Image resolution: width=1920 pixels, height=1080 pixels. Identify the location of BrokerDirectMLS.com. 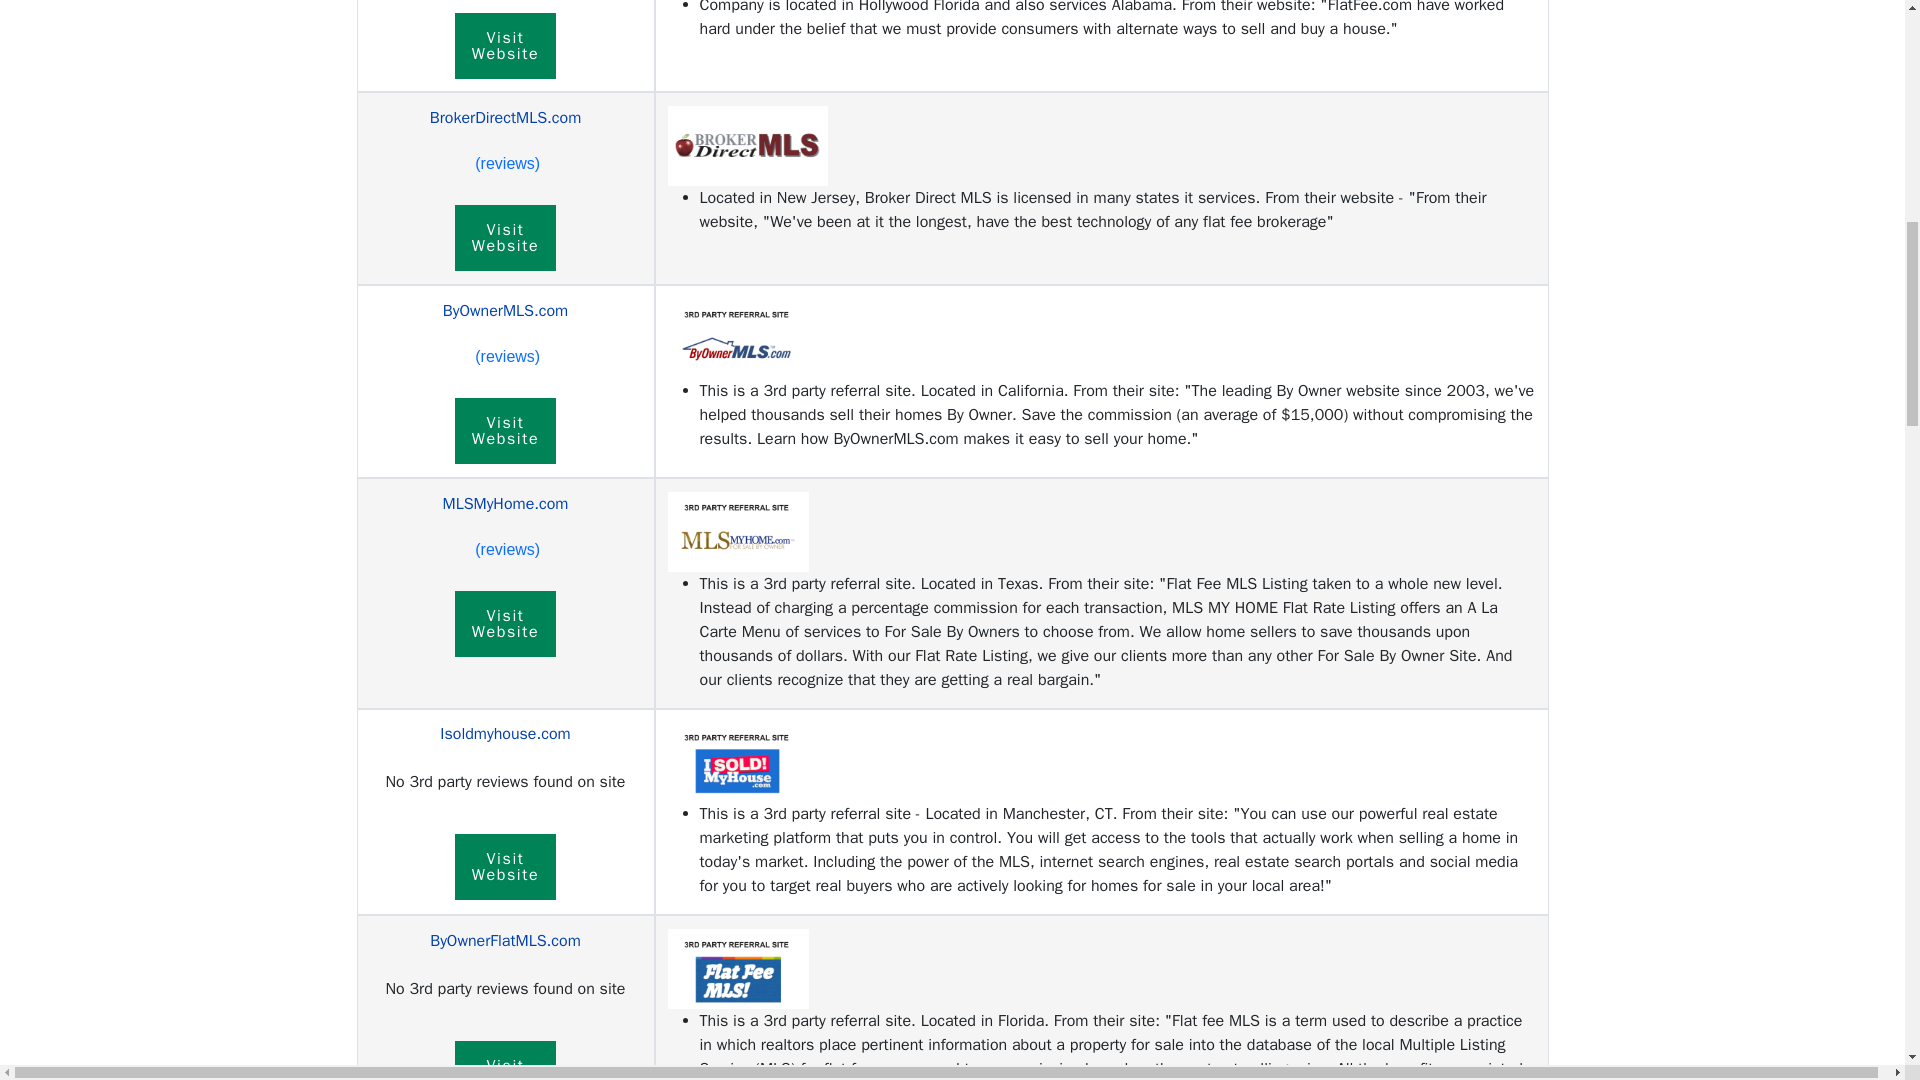
(506, 623).